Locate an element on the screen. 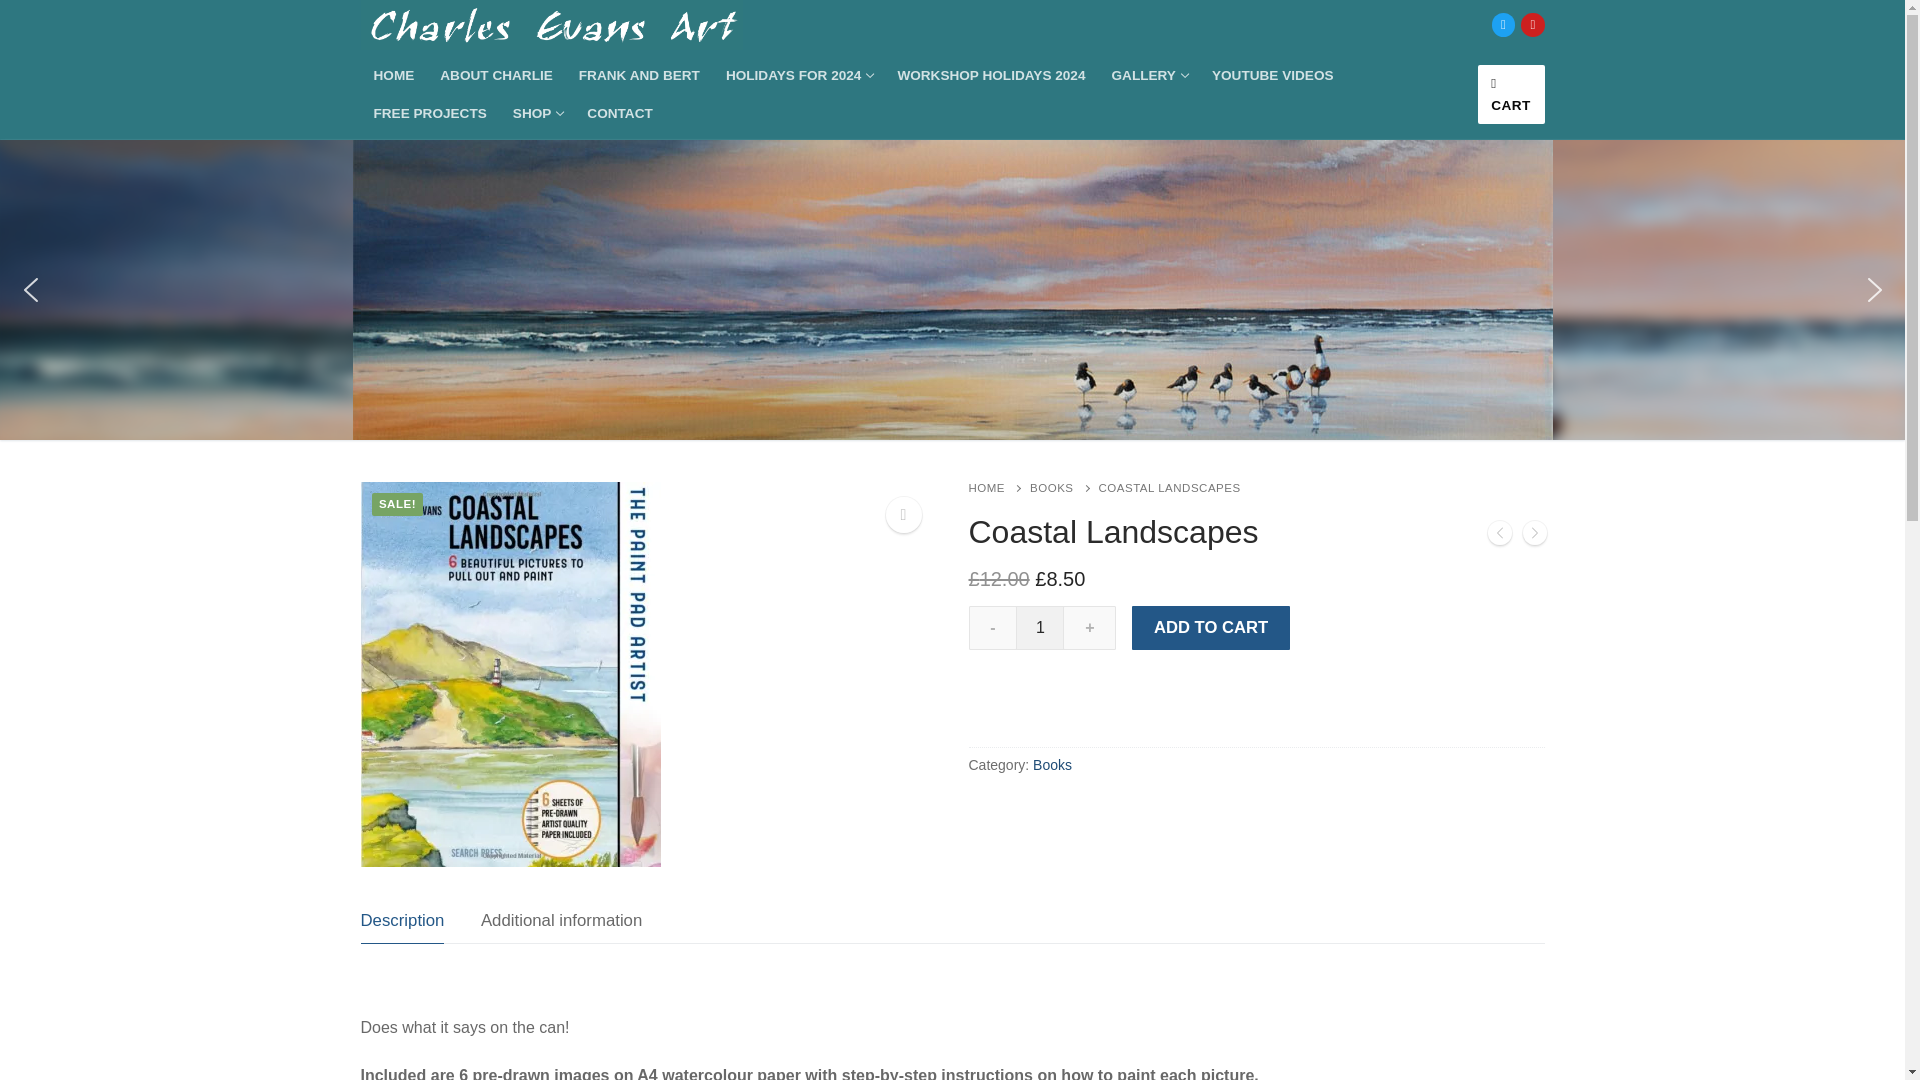  Twitter is located at coordinates (430, 114).